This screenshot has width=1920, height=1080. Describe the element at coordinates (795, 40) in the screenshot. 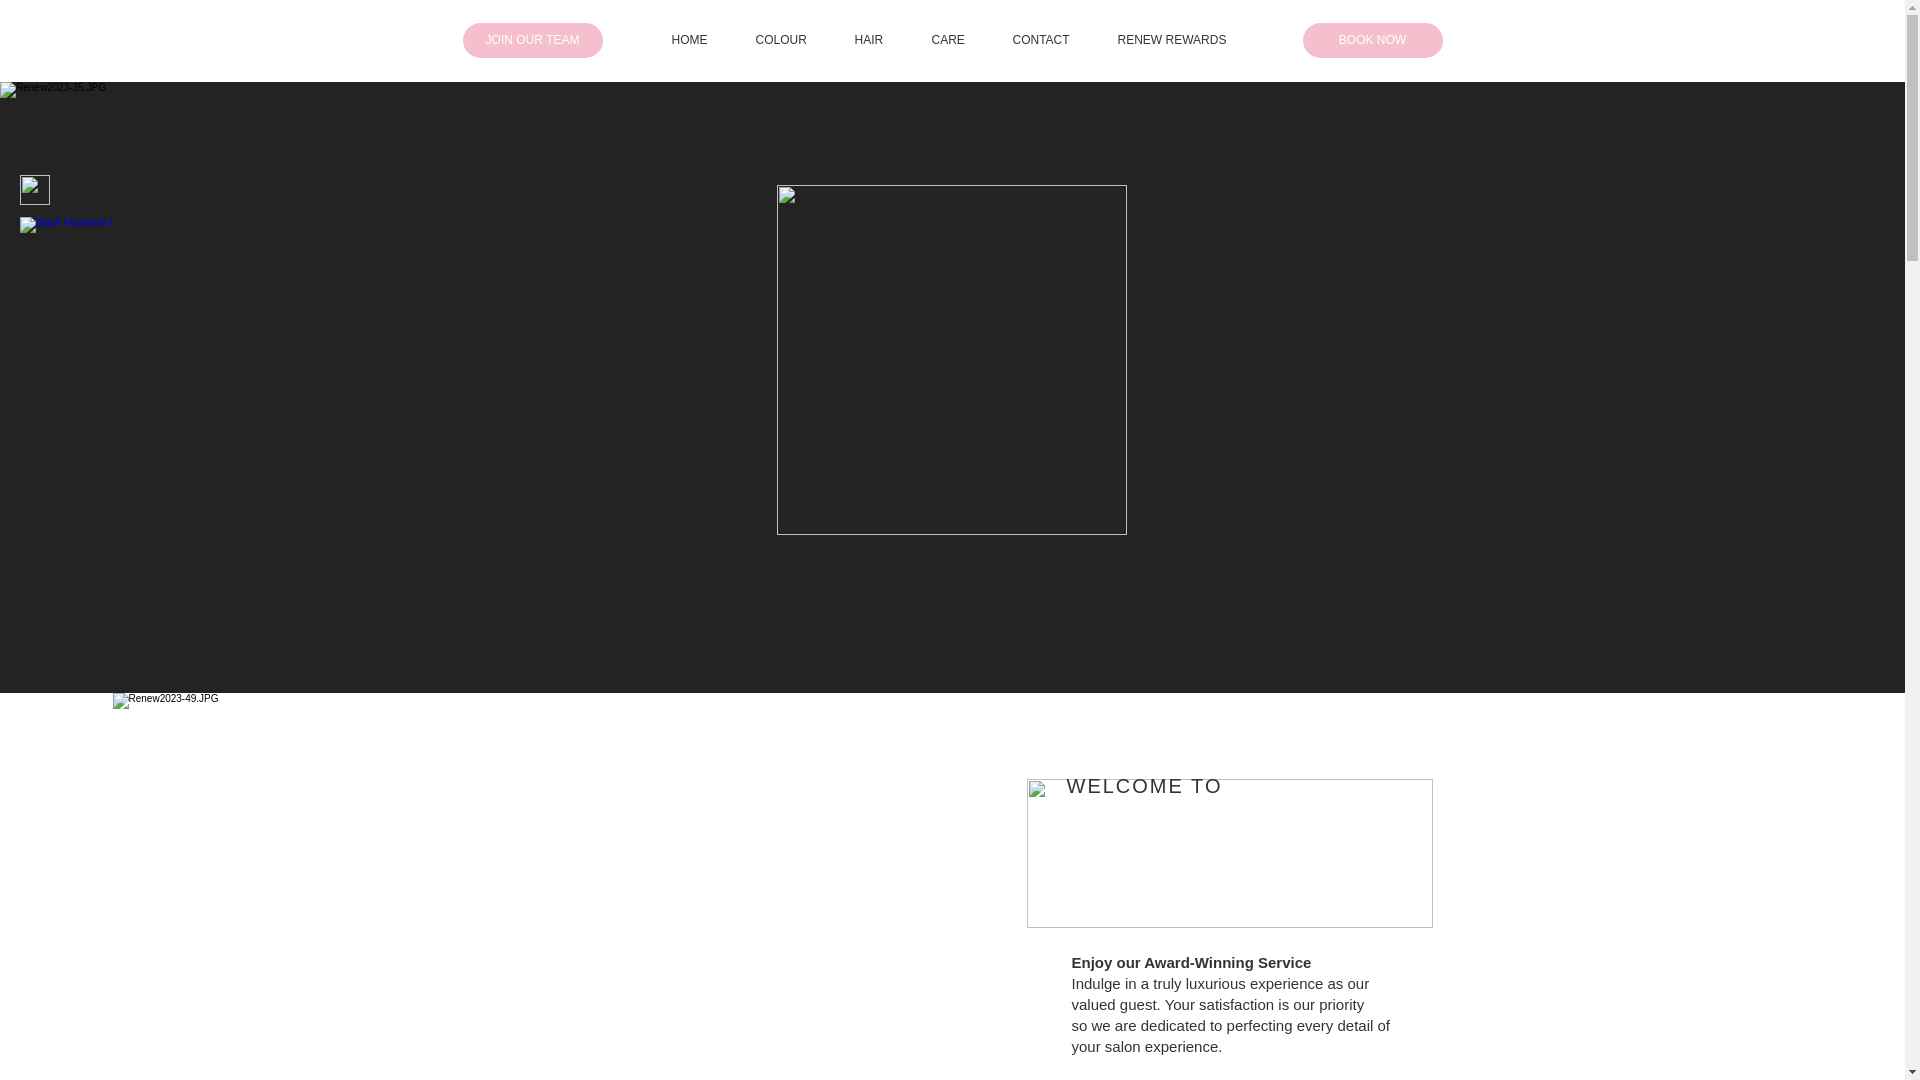

I see `COLOUR` at that location.